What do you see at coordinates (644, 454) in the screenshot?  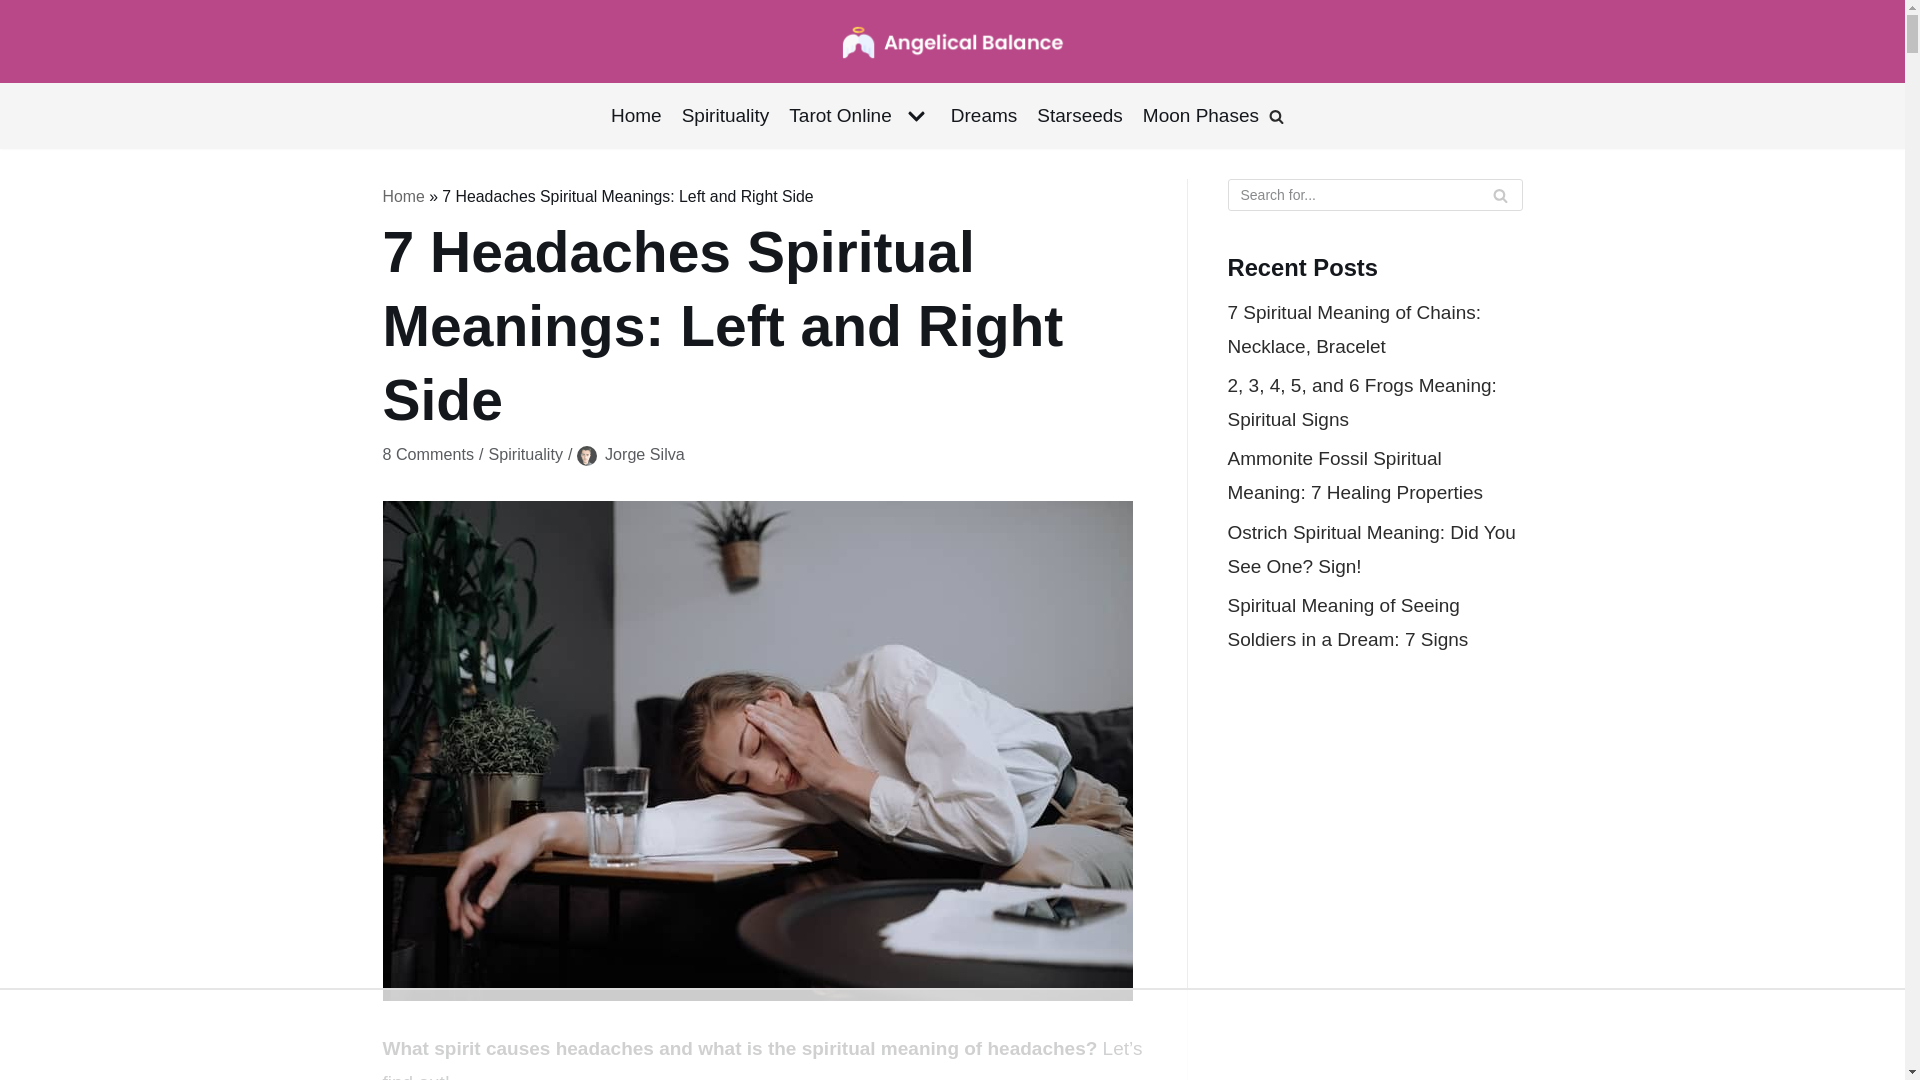 I see `Posts by Jorge Silva` at bounding box center [644, 454].